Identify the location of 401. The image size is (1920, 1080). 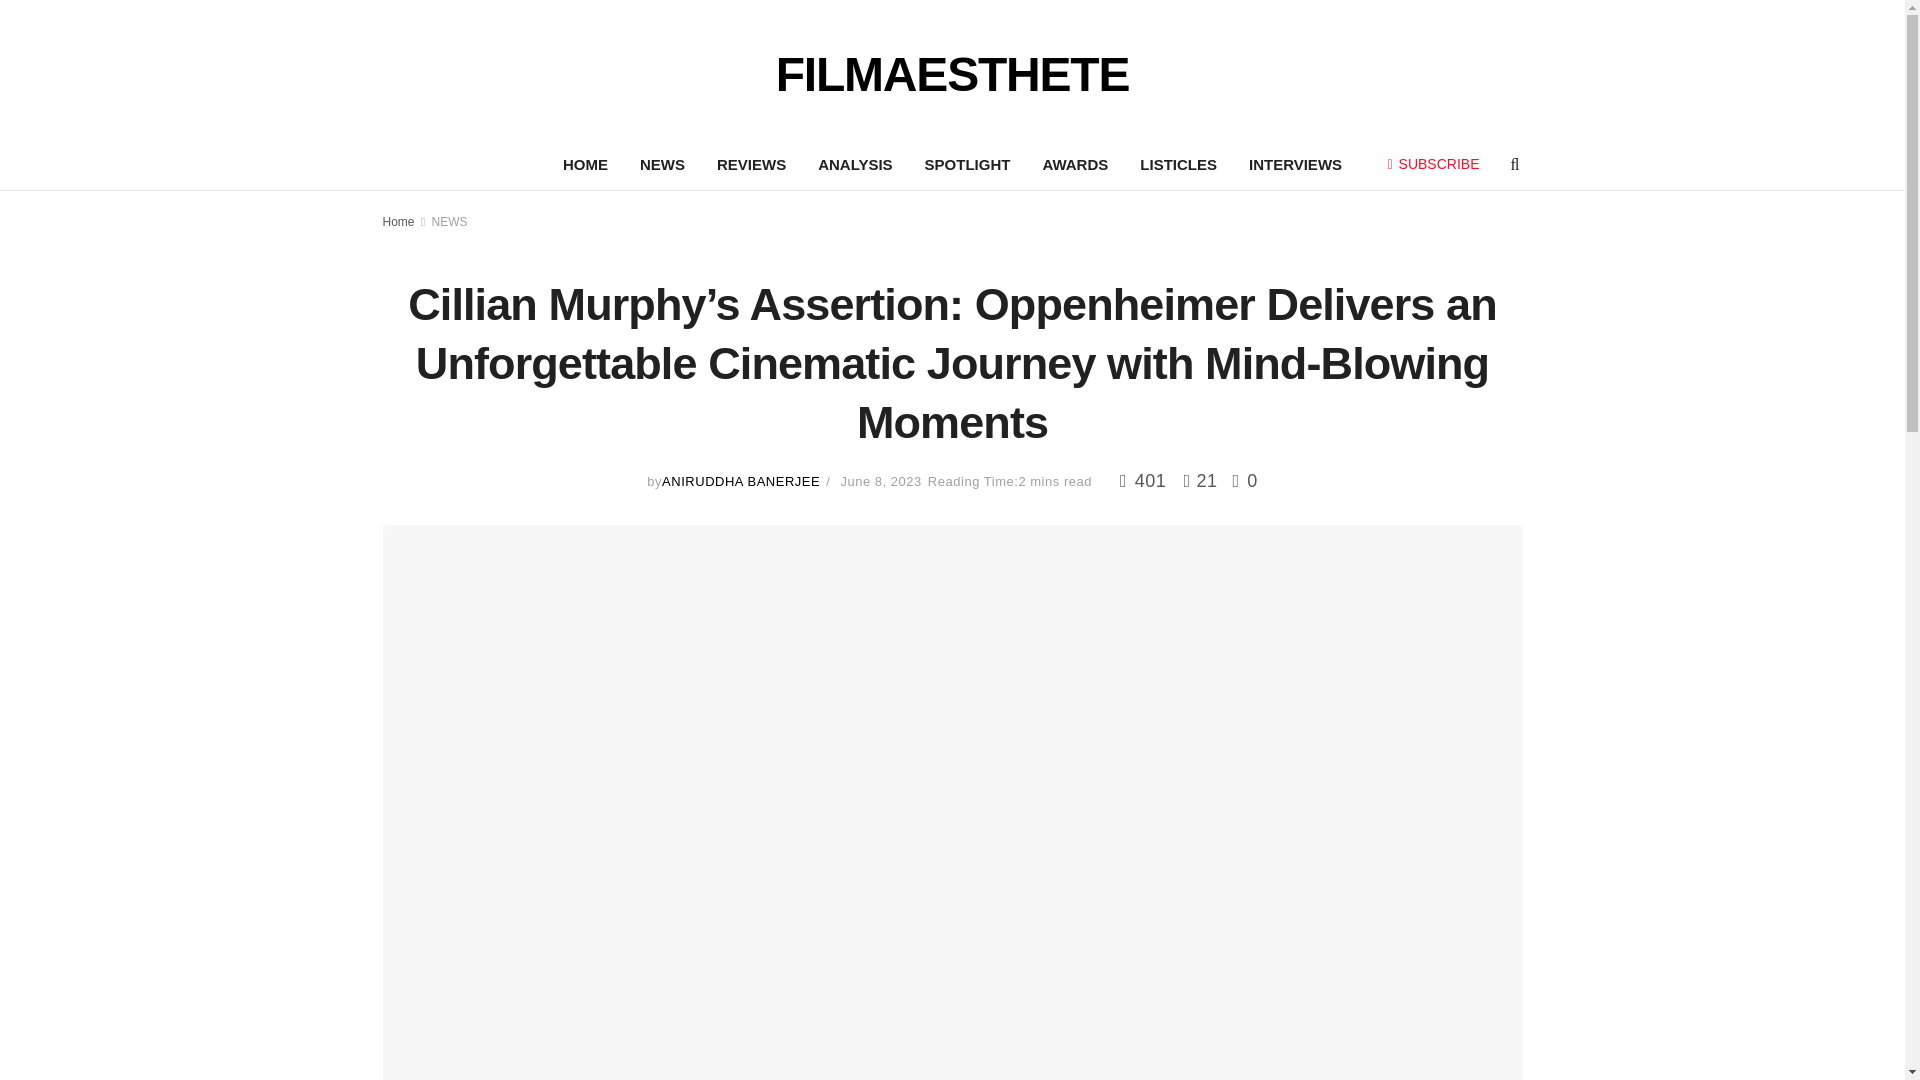
(1145, 480).